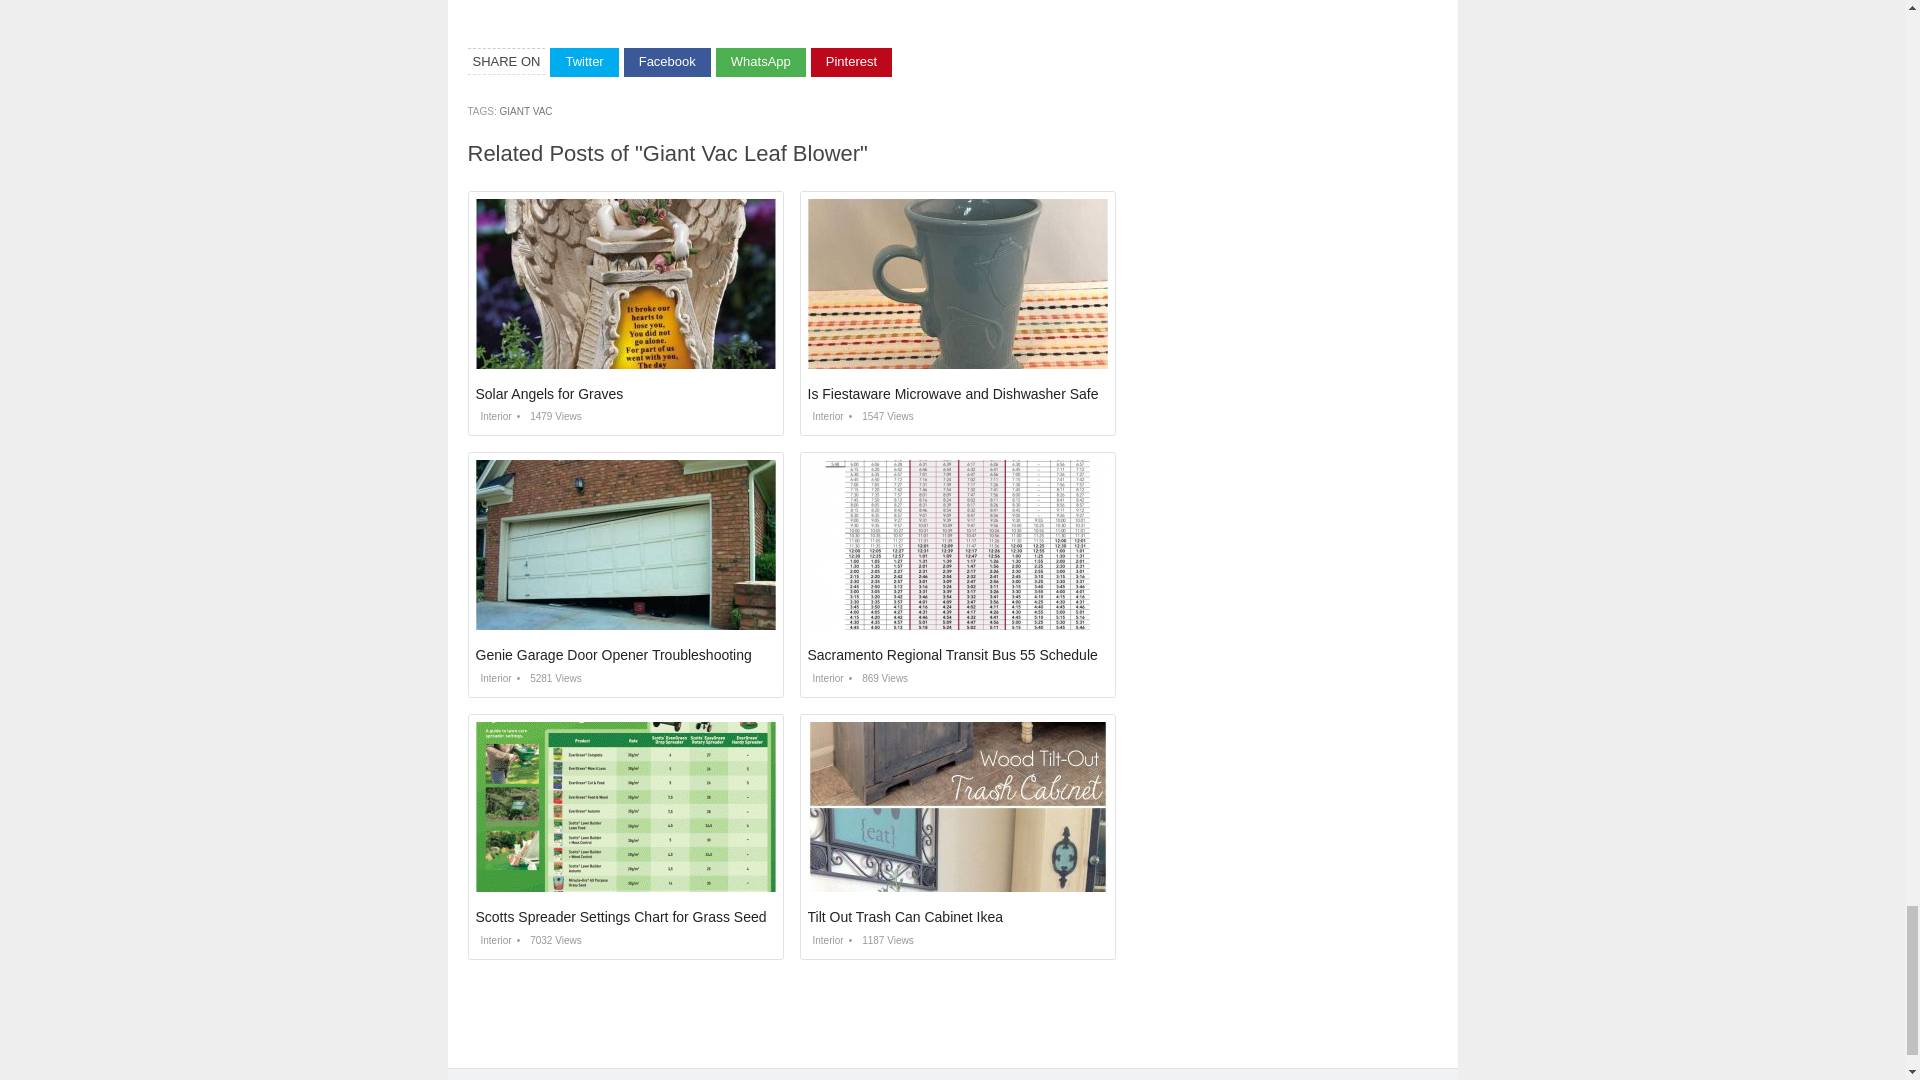  I want to click on Twitter, so click(584, 62).